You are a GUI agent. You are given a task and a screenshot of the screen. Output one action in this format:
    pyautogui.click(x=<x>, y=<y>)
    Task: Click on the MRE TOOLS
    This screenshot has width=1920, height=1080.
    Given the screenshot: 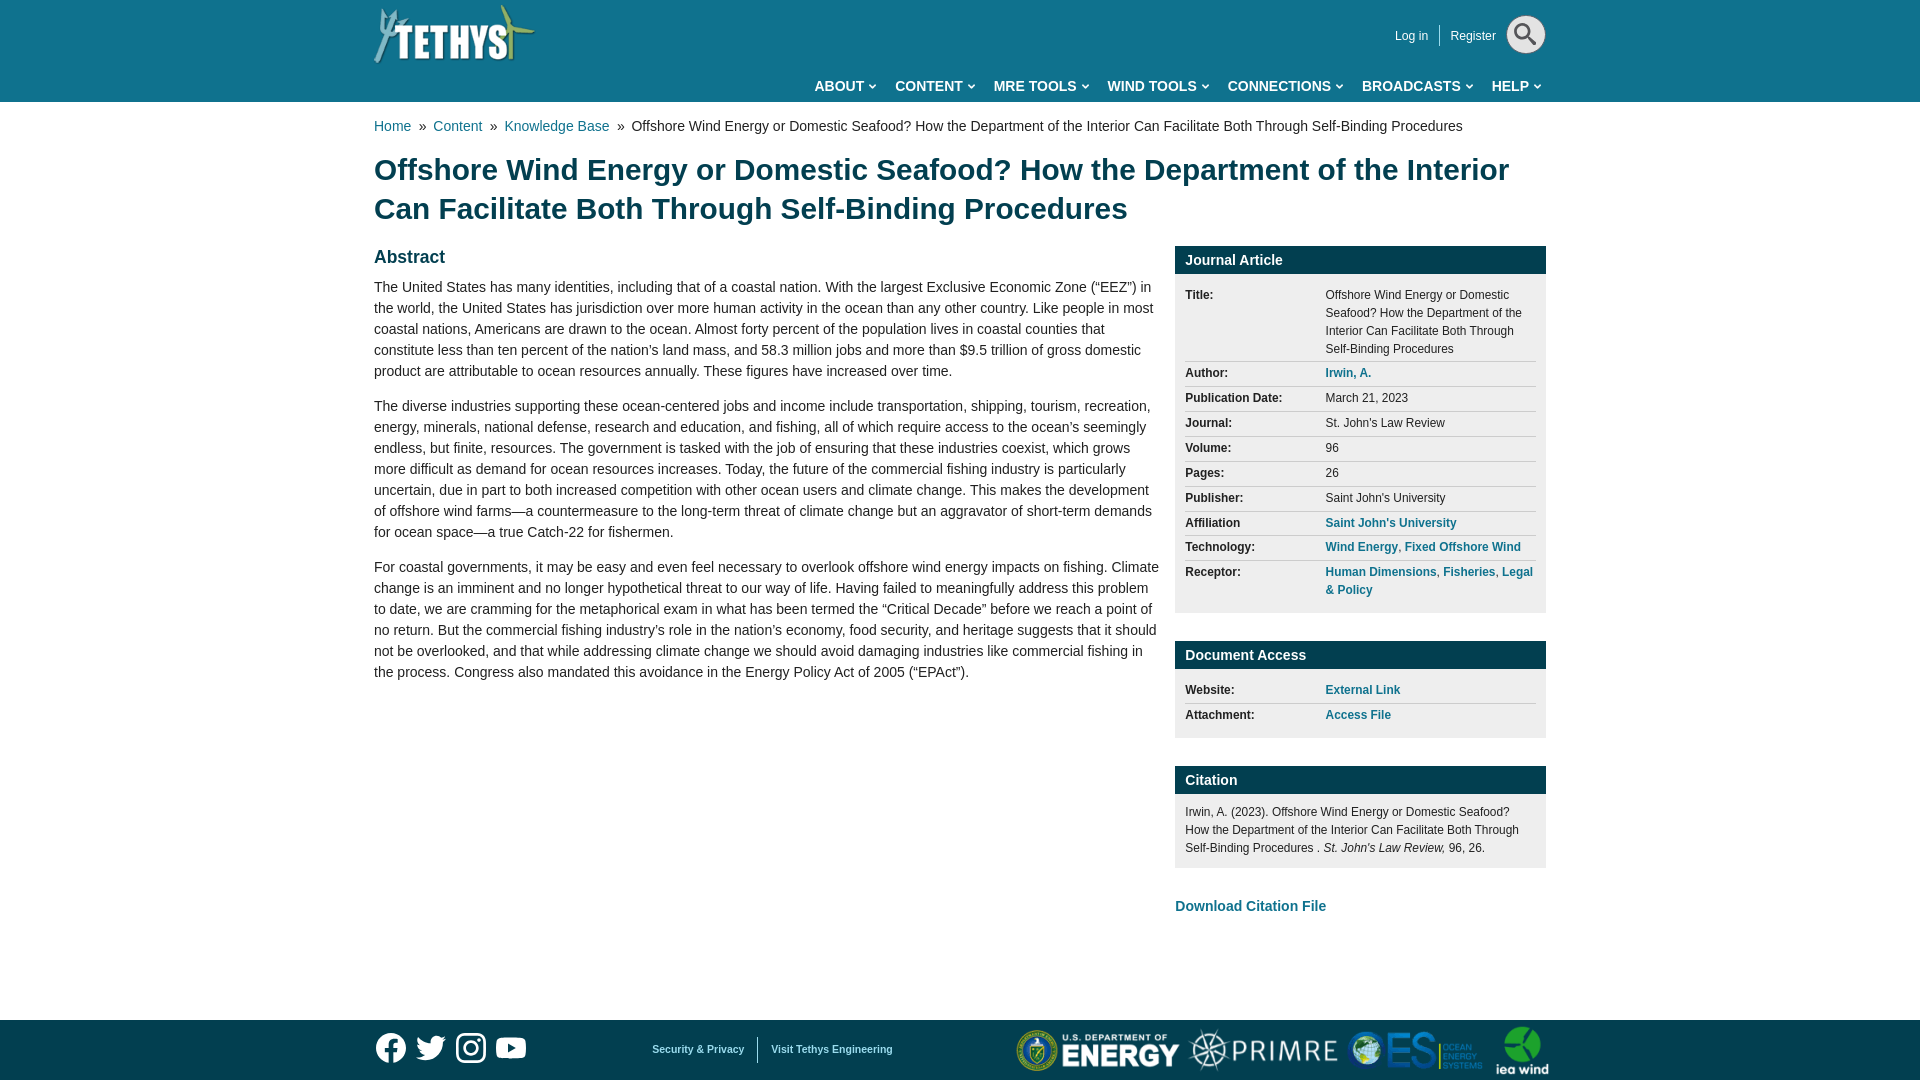 What is the action you would take?
    pyautogui.click(x=1041, y=86)
    